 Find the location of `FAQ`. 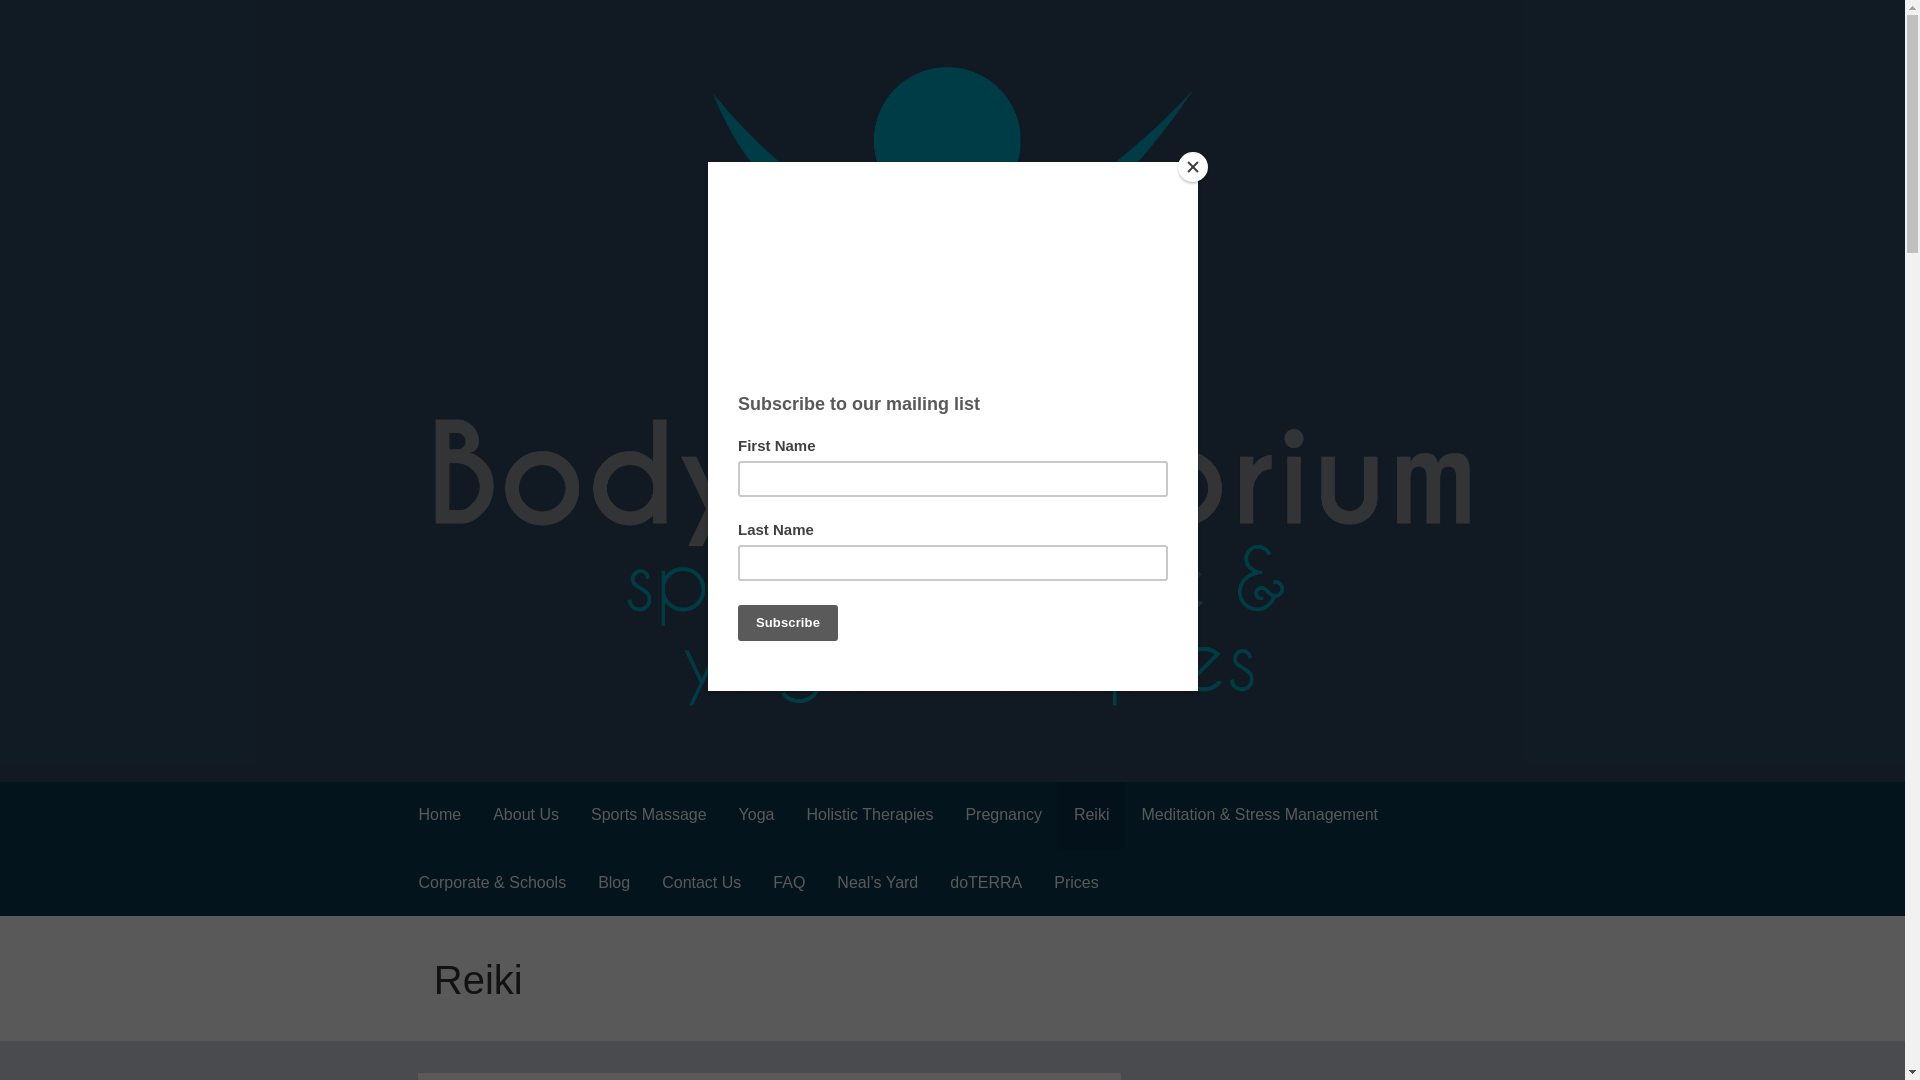

FAQ is located at coordinates (788, 882).